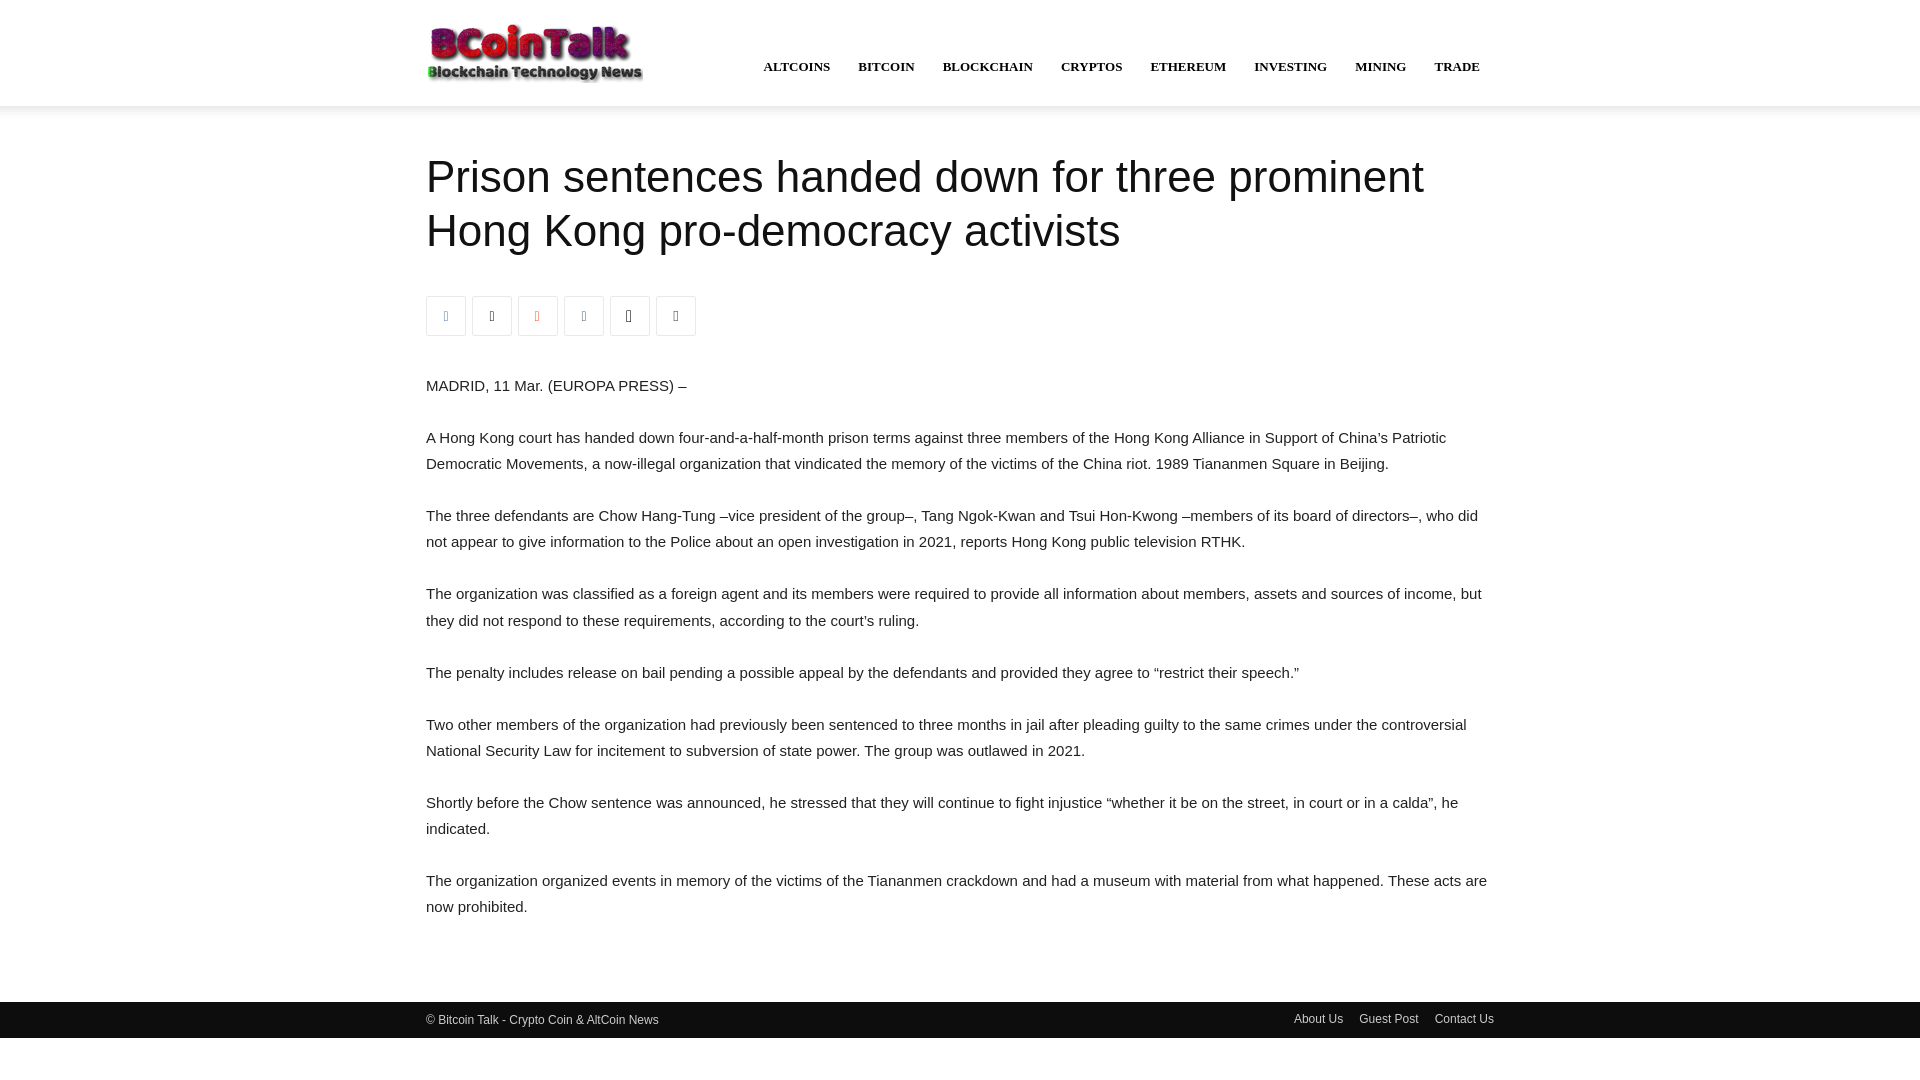  I want to click on Unlock Bitcoin Insights and Trends, so click(534, 52).